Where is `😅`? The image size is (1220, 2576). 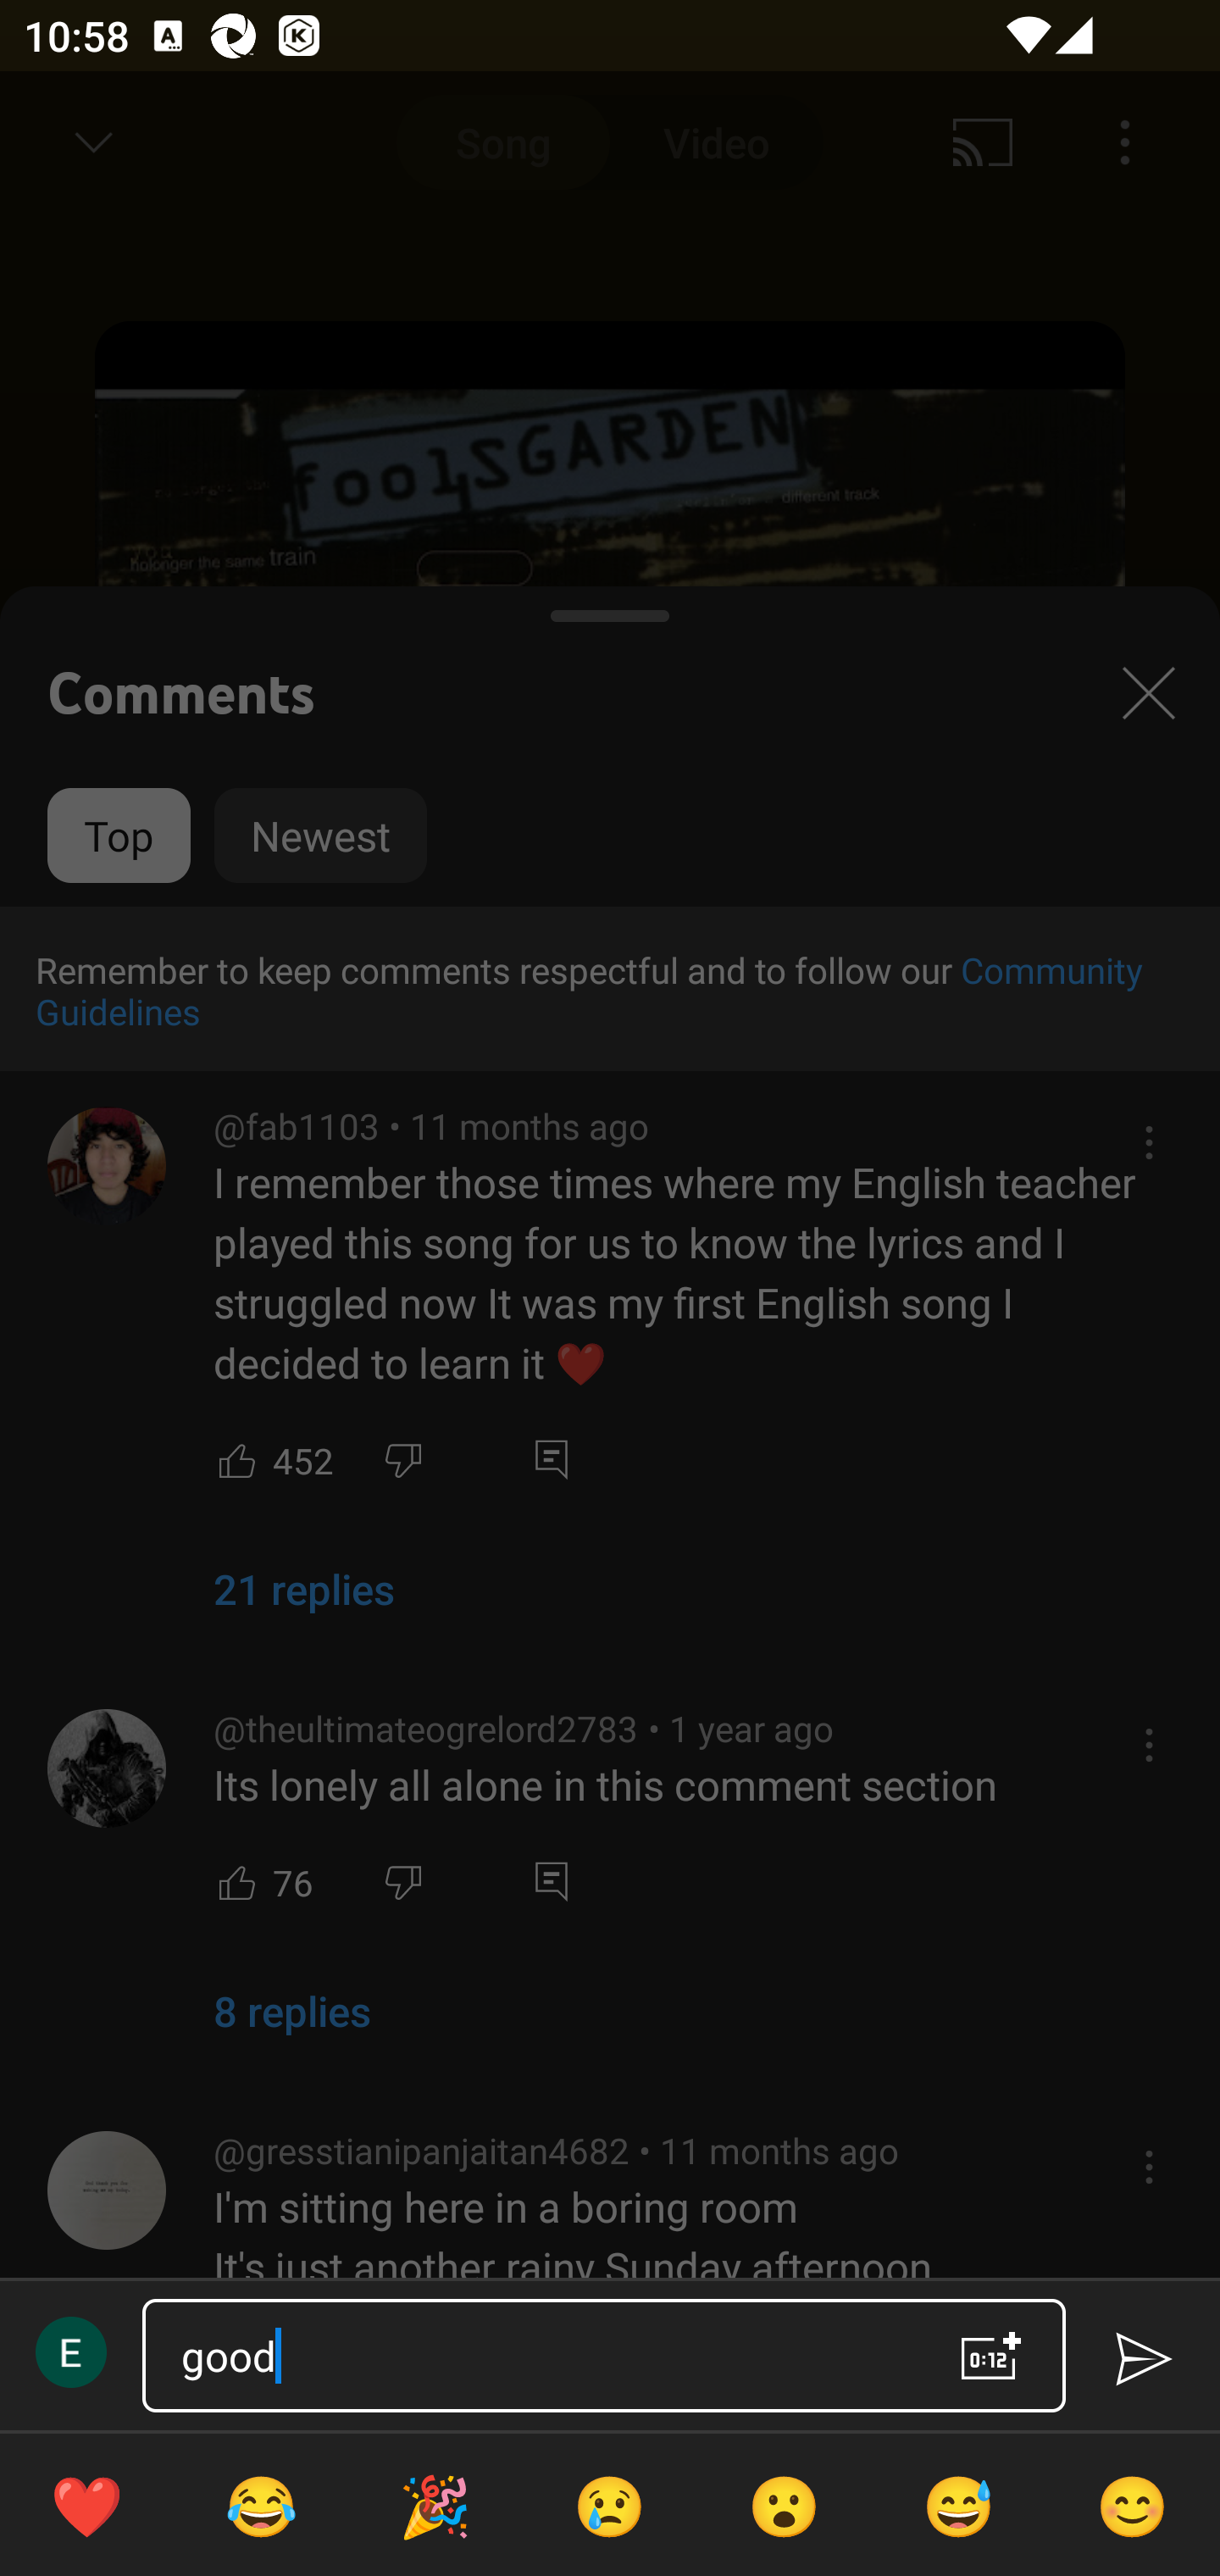
😅 is located at coordinates (959, 2505).